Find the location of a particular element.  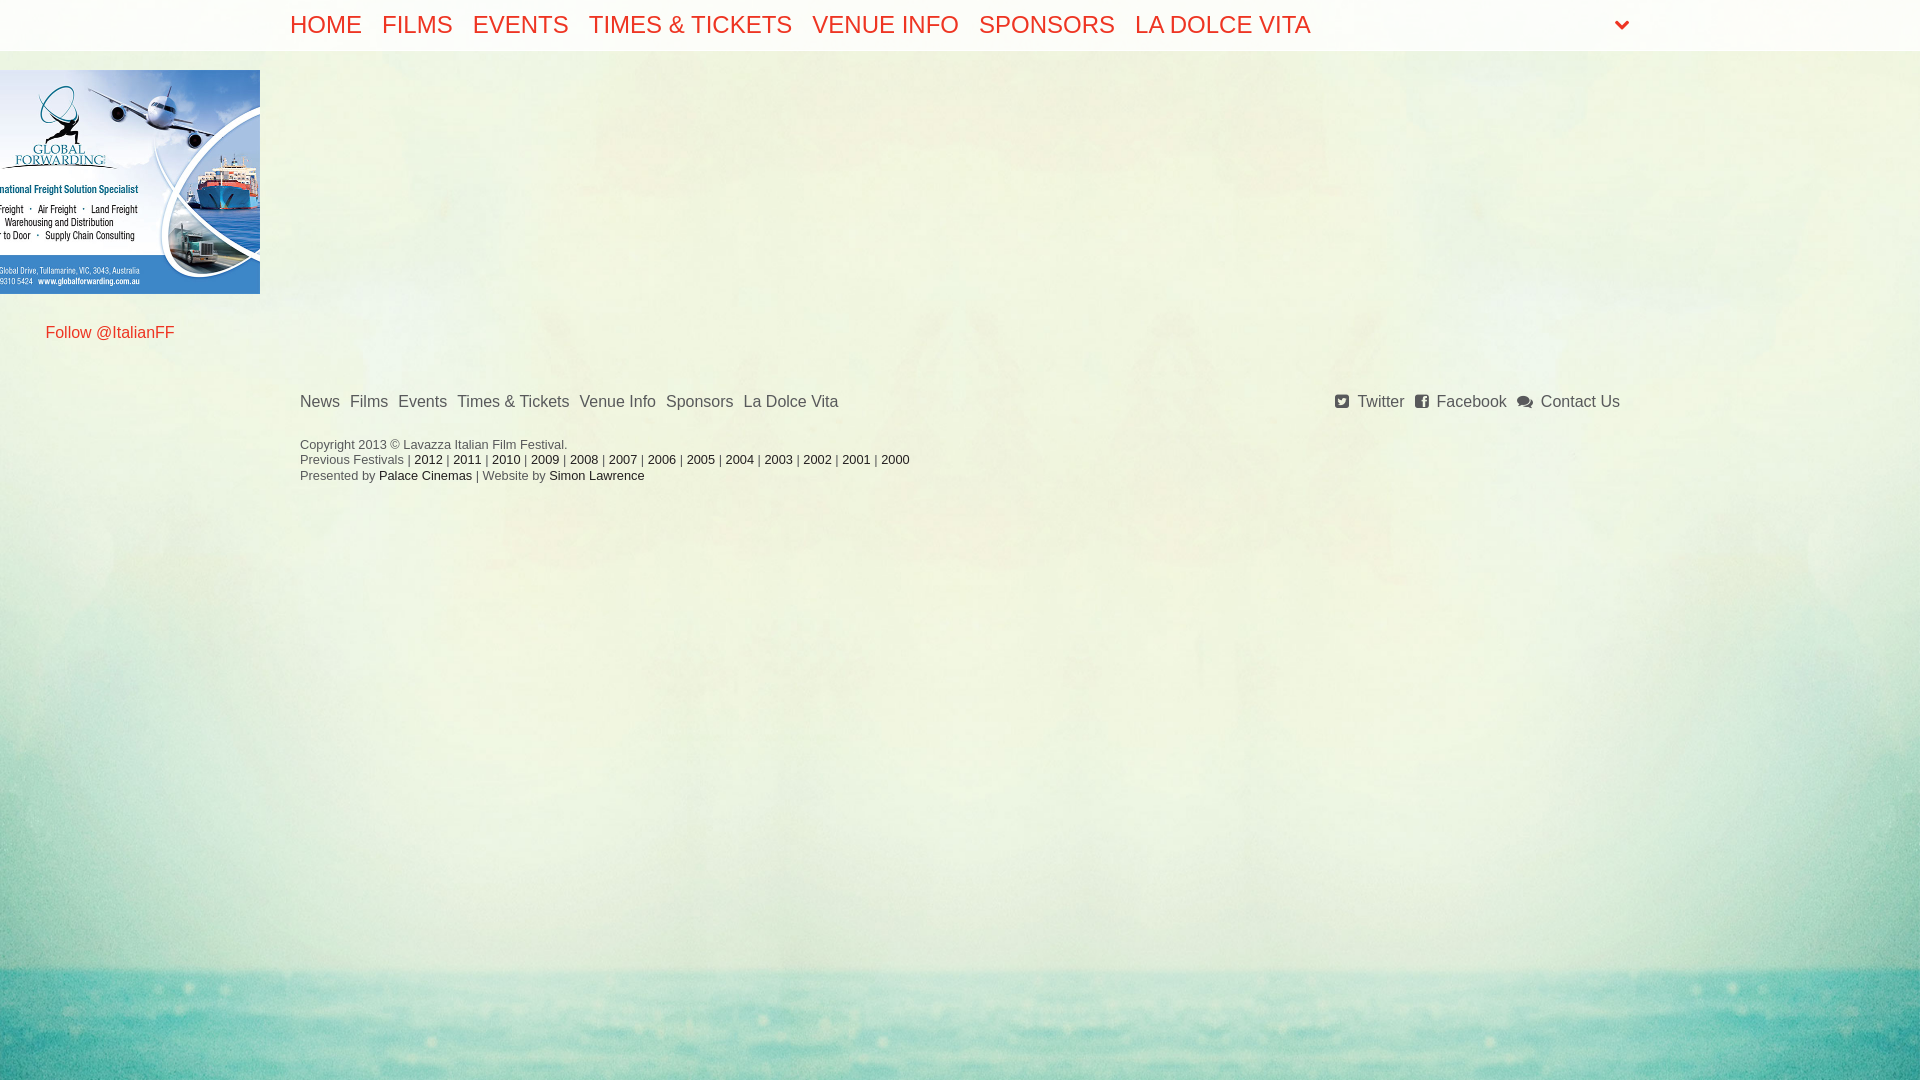

2009 is located at coordinates (545, 460).